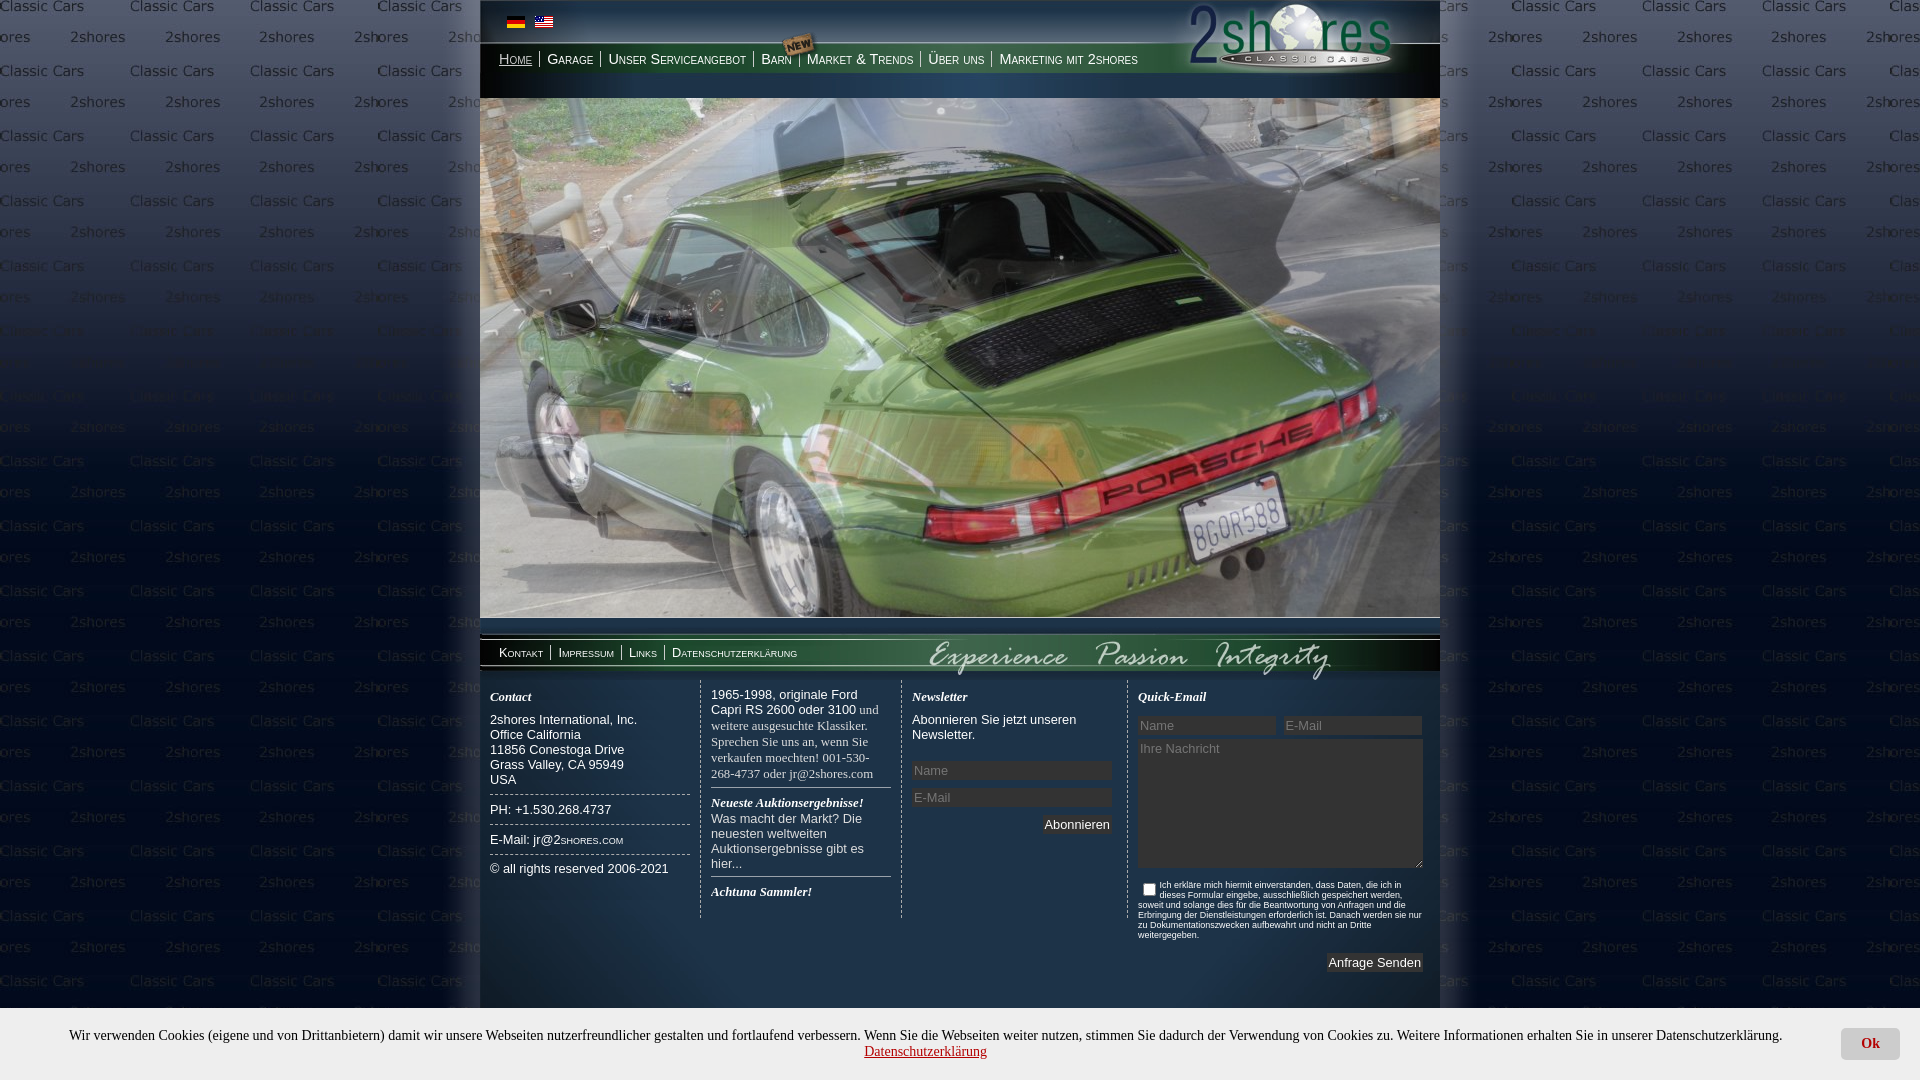 The height and width of the screenshot is (1080, 1920). I want to click on Garage, so click(570, 59).